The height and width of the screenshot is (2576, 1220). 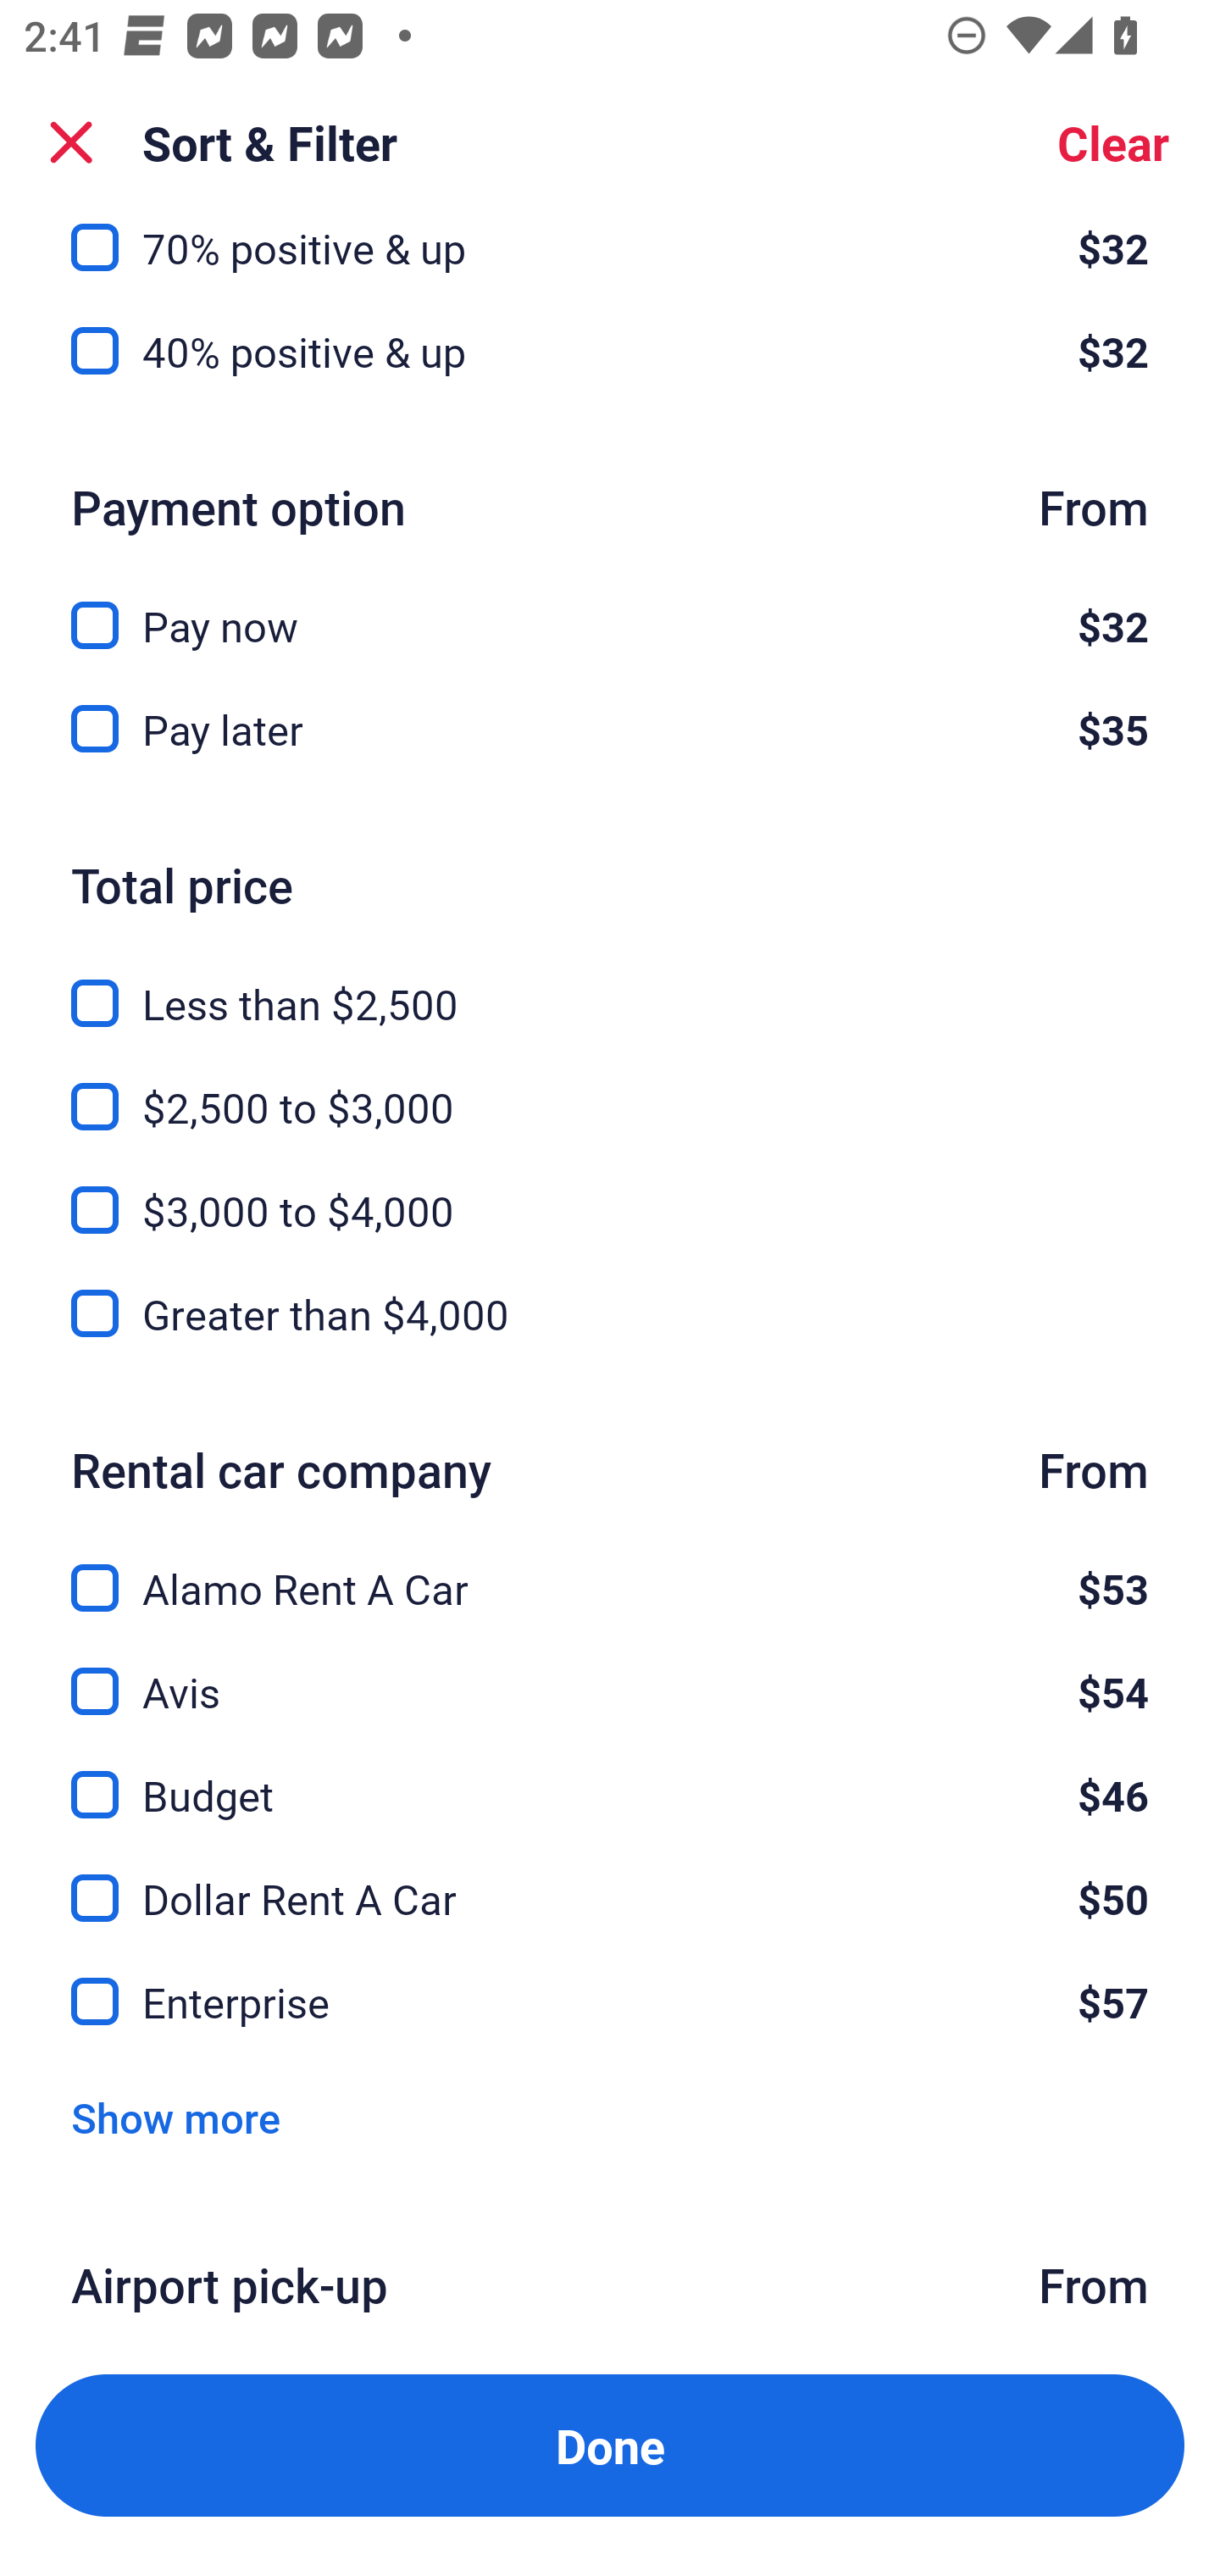 I want to click on $3,000 to $4,000, $3,000 to $4,000, so click(x=610, y=1191).